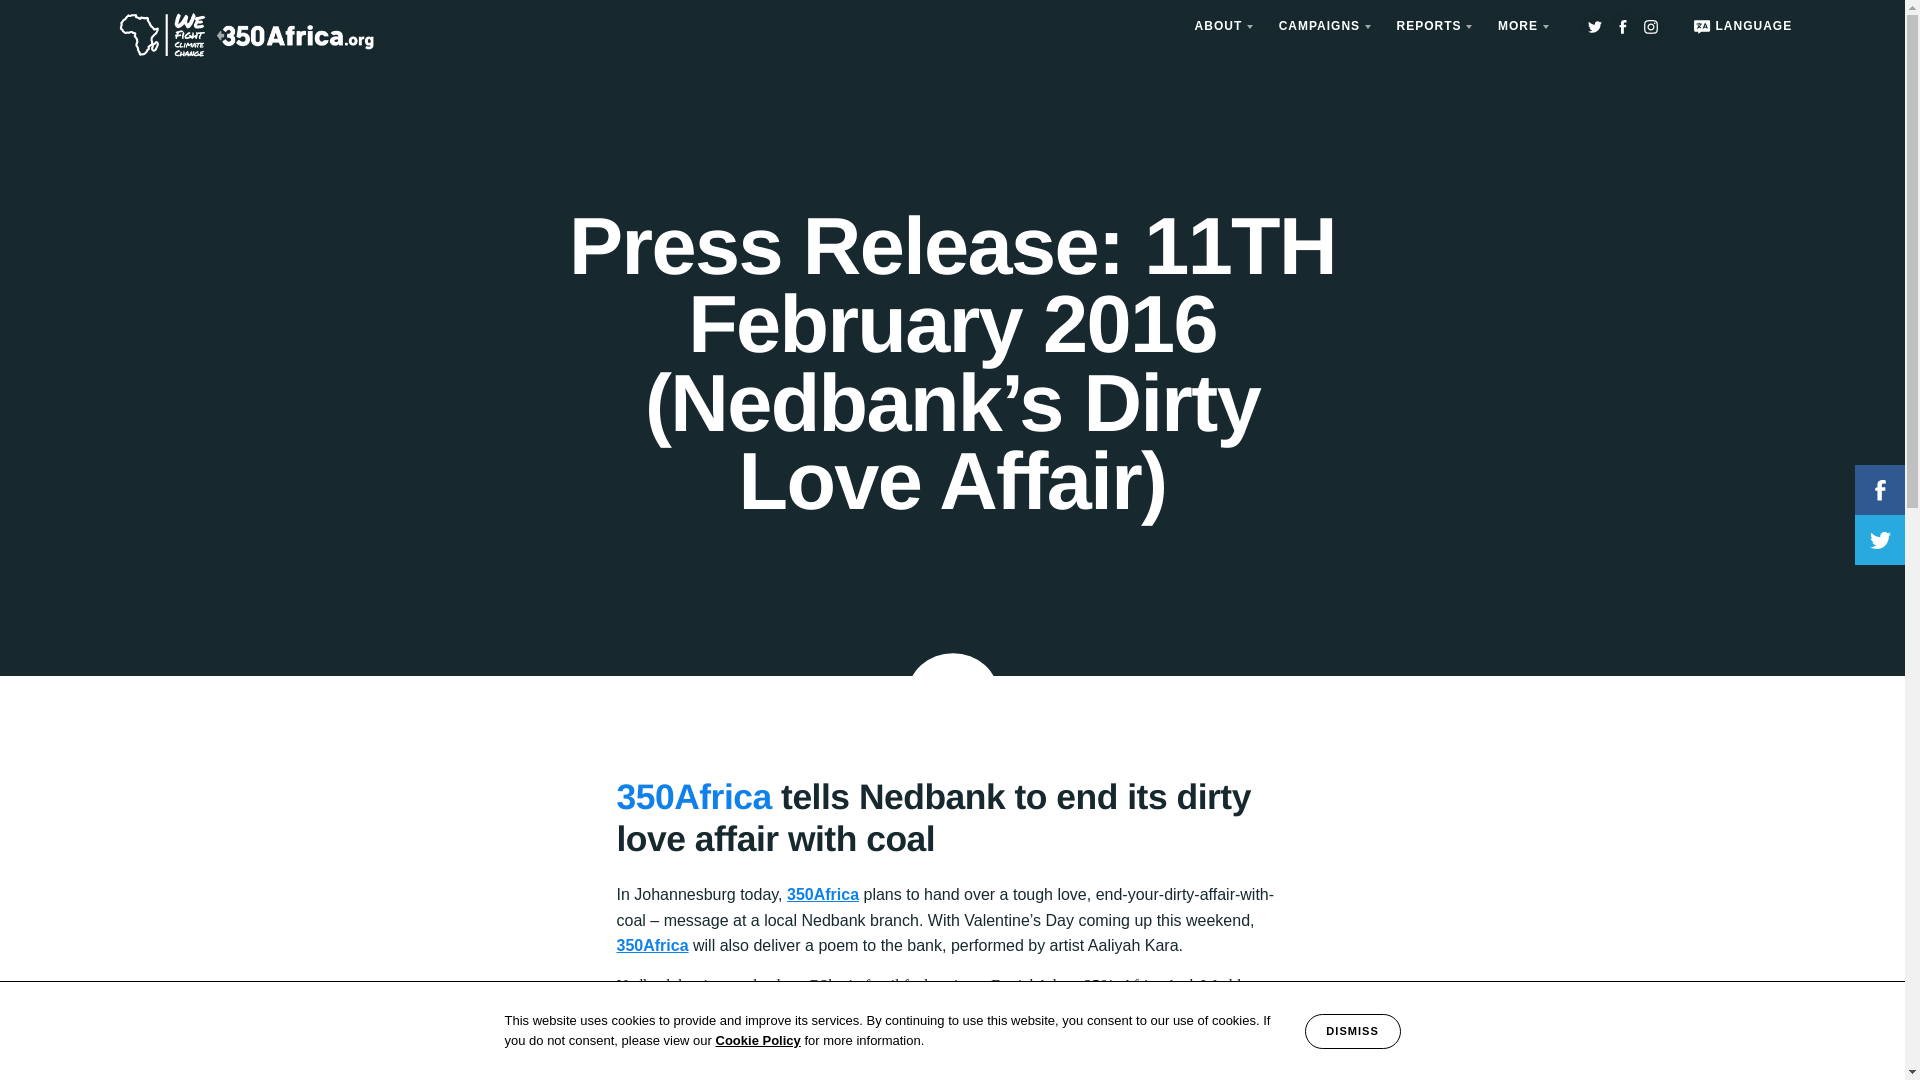 This screenshot has height=1080, width=1920. I want to click on 350Africa, so click(694, 796).